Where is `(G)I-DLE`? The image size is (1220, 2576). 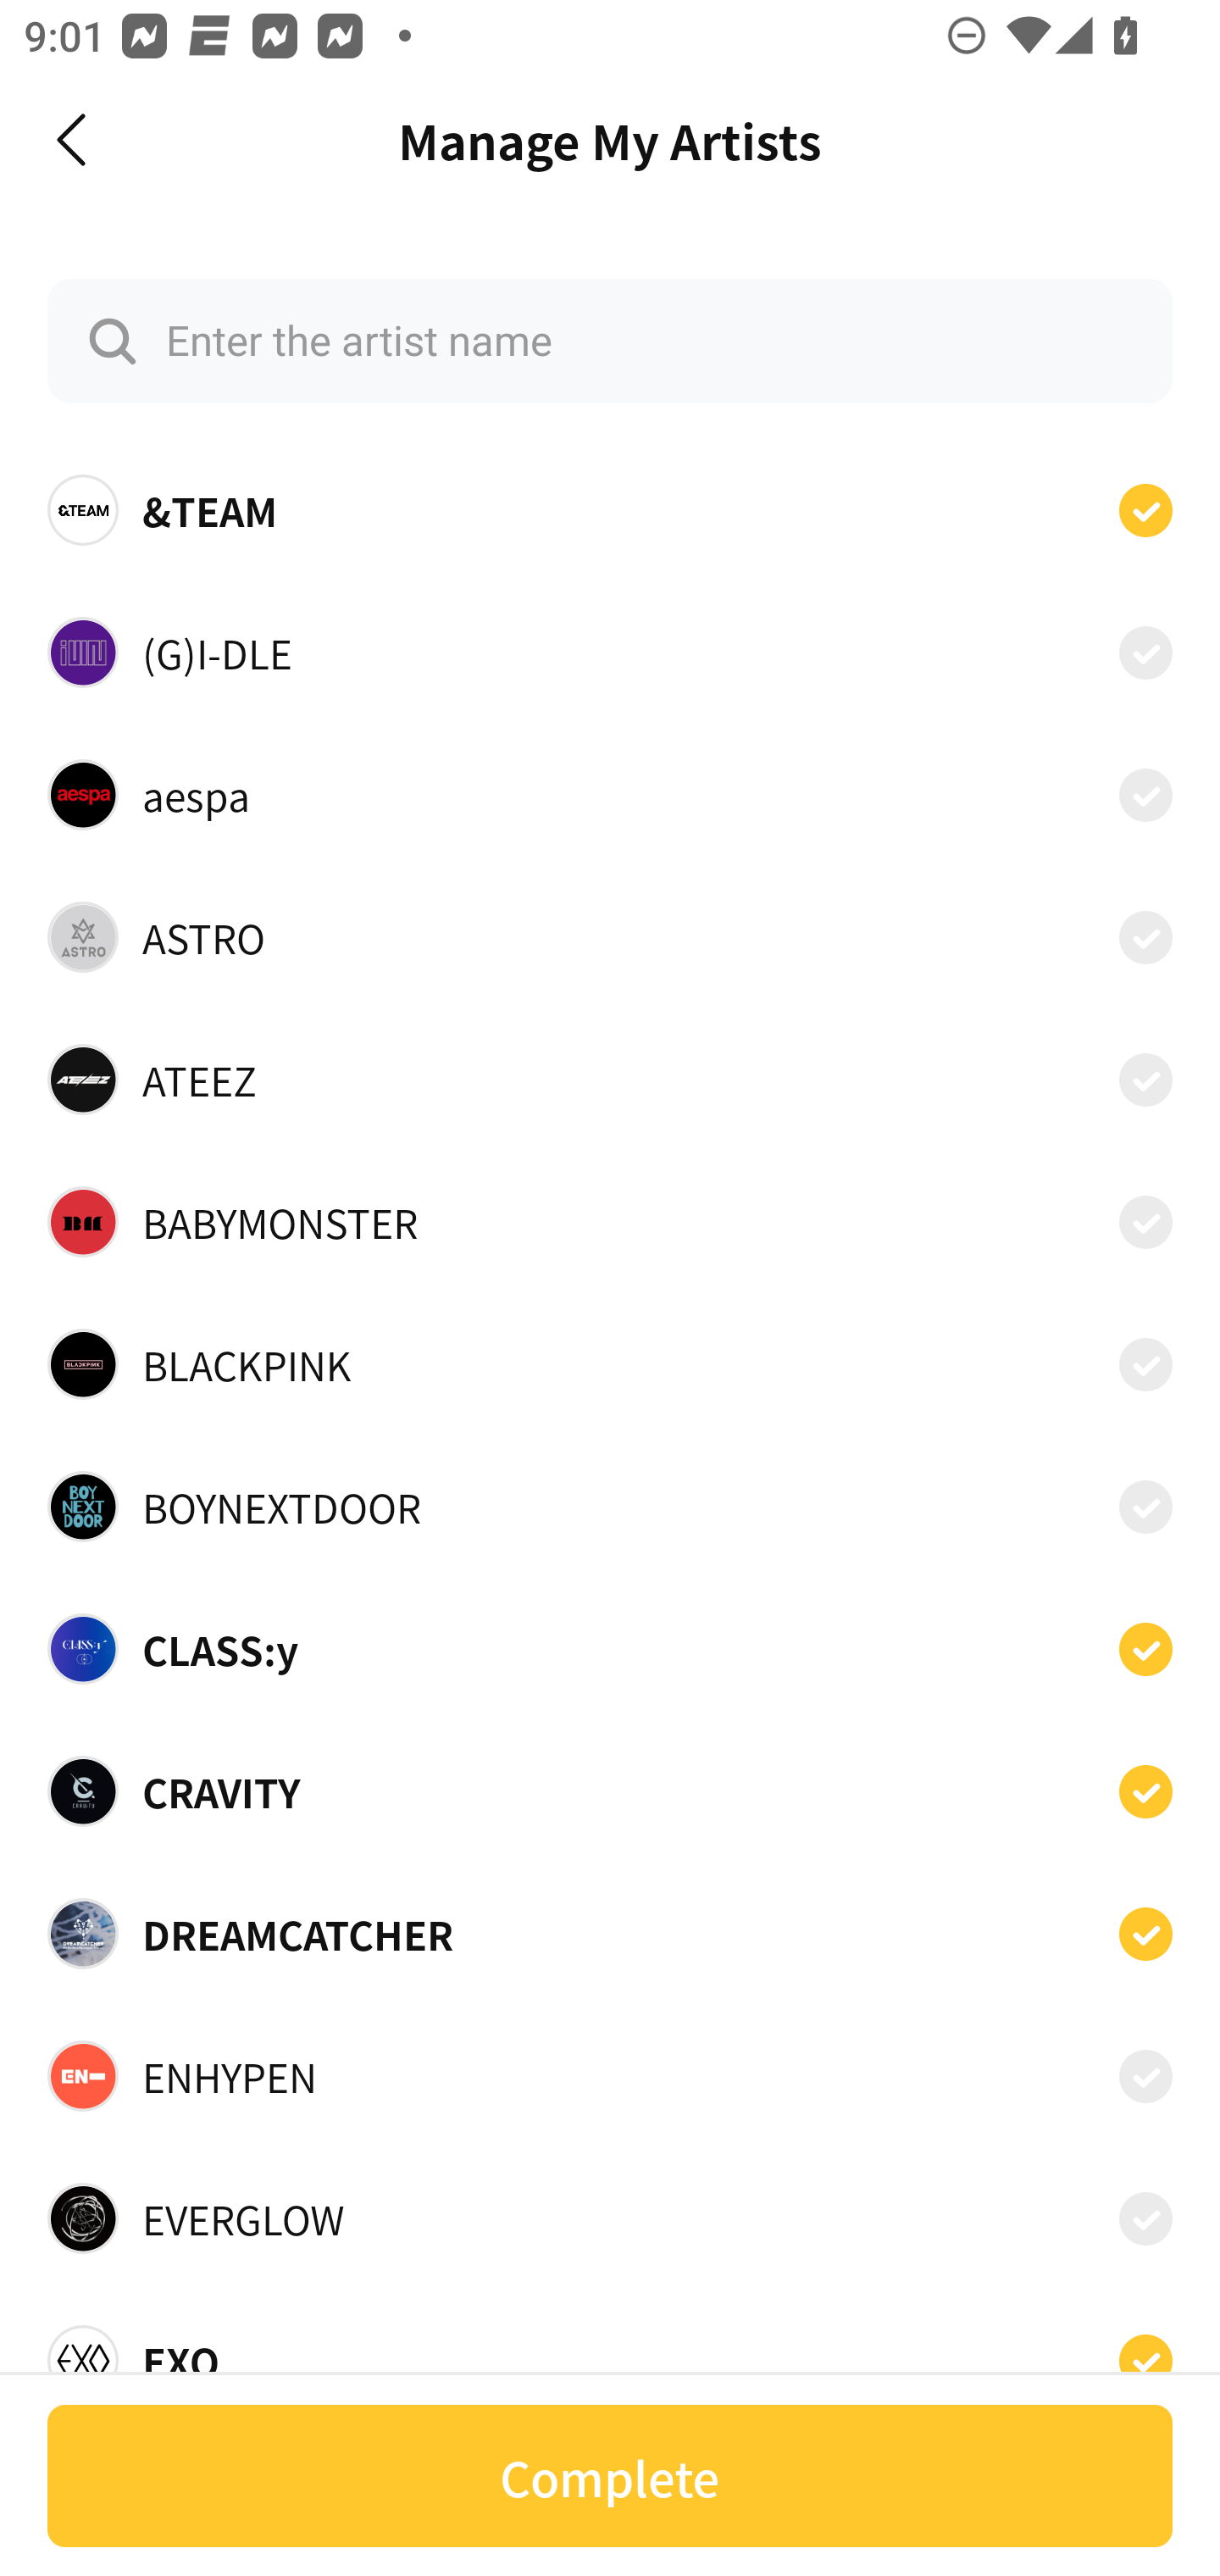 (G)I-DLE is located at coordinates (610, 651).